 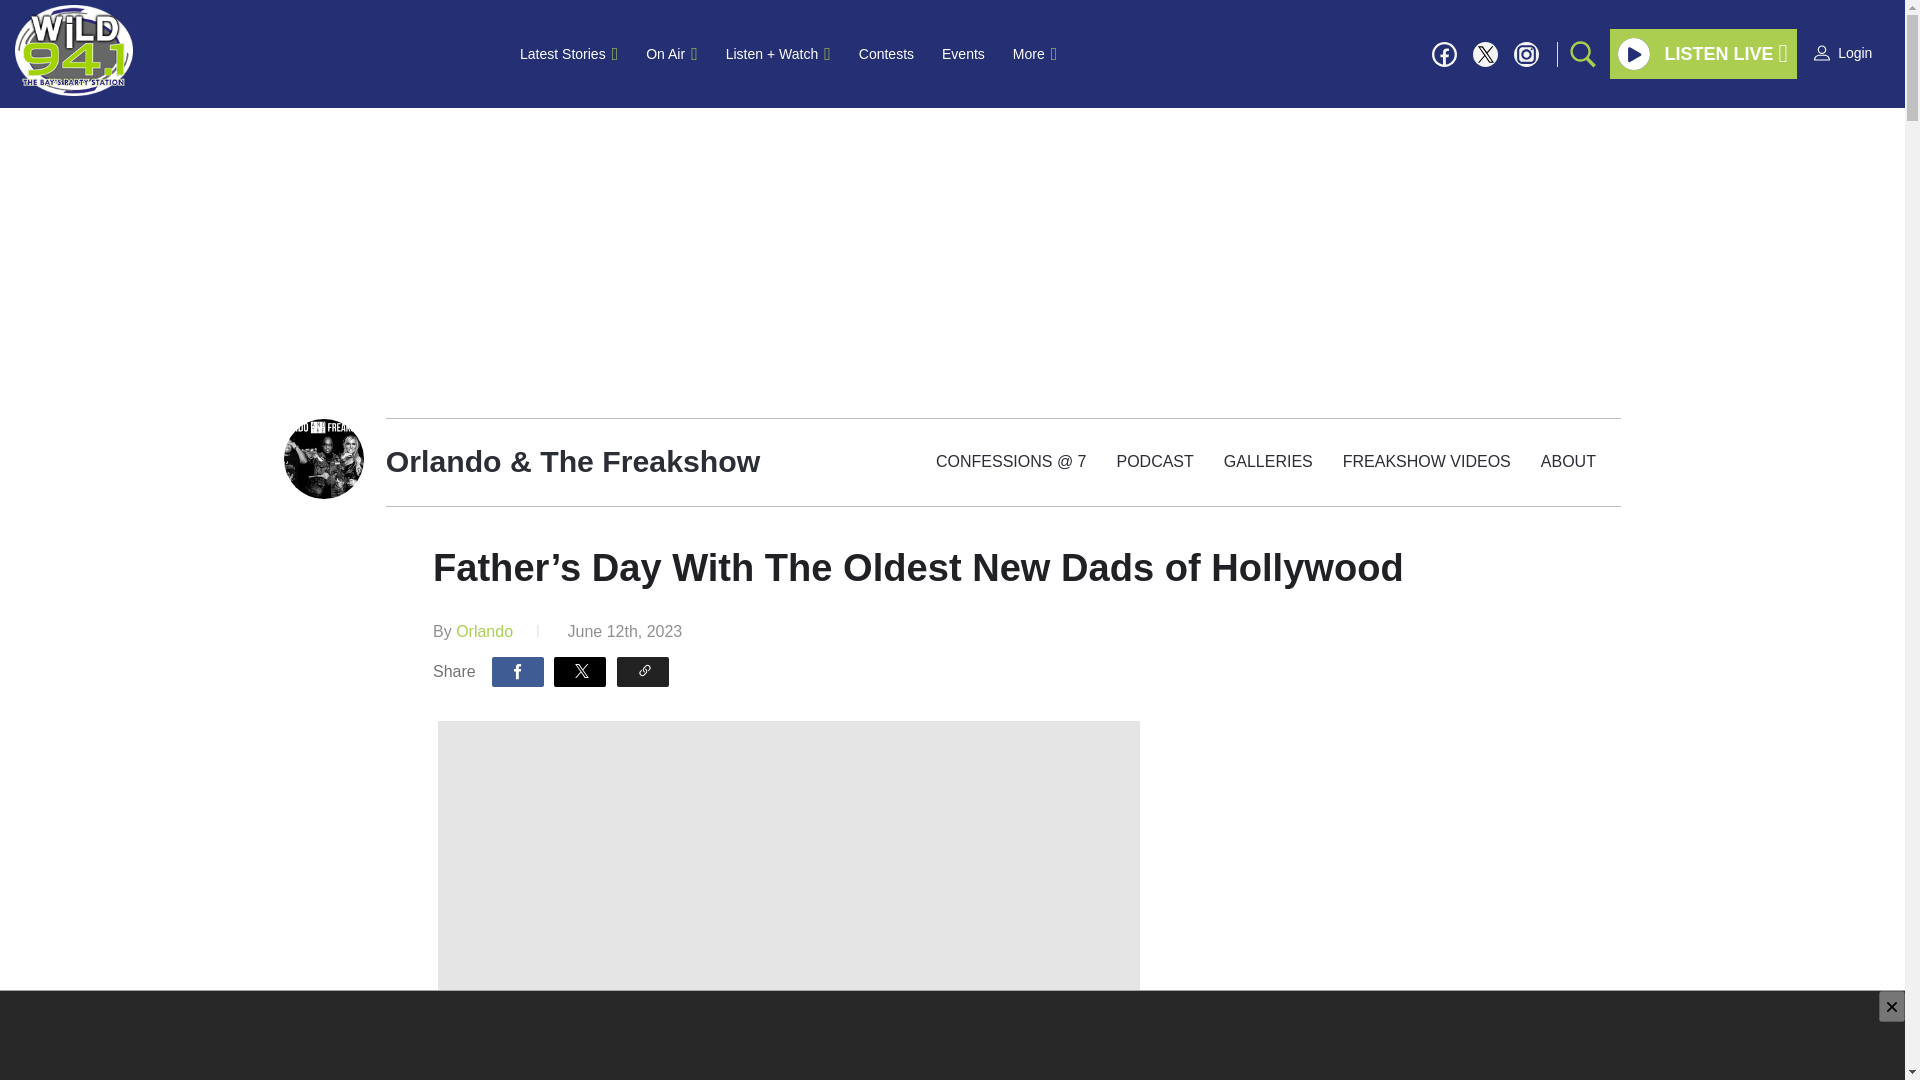 I want to click on On Air, so click(x=670, y=54).